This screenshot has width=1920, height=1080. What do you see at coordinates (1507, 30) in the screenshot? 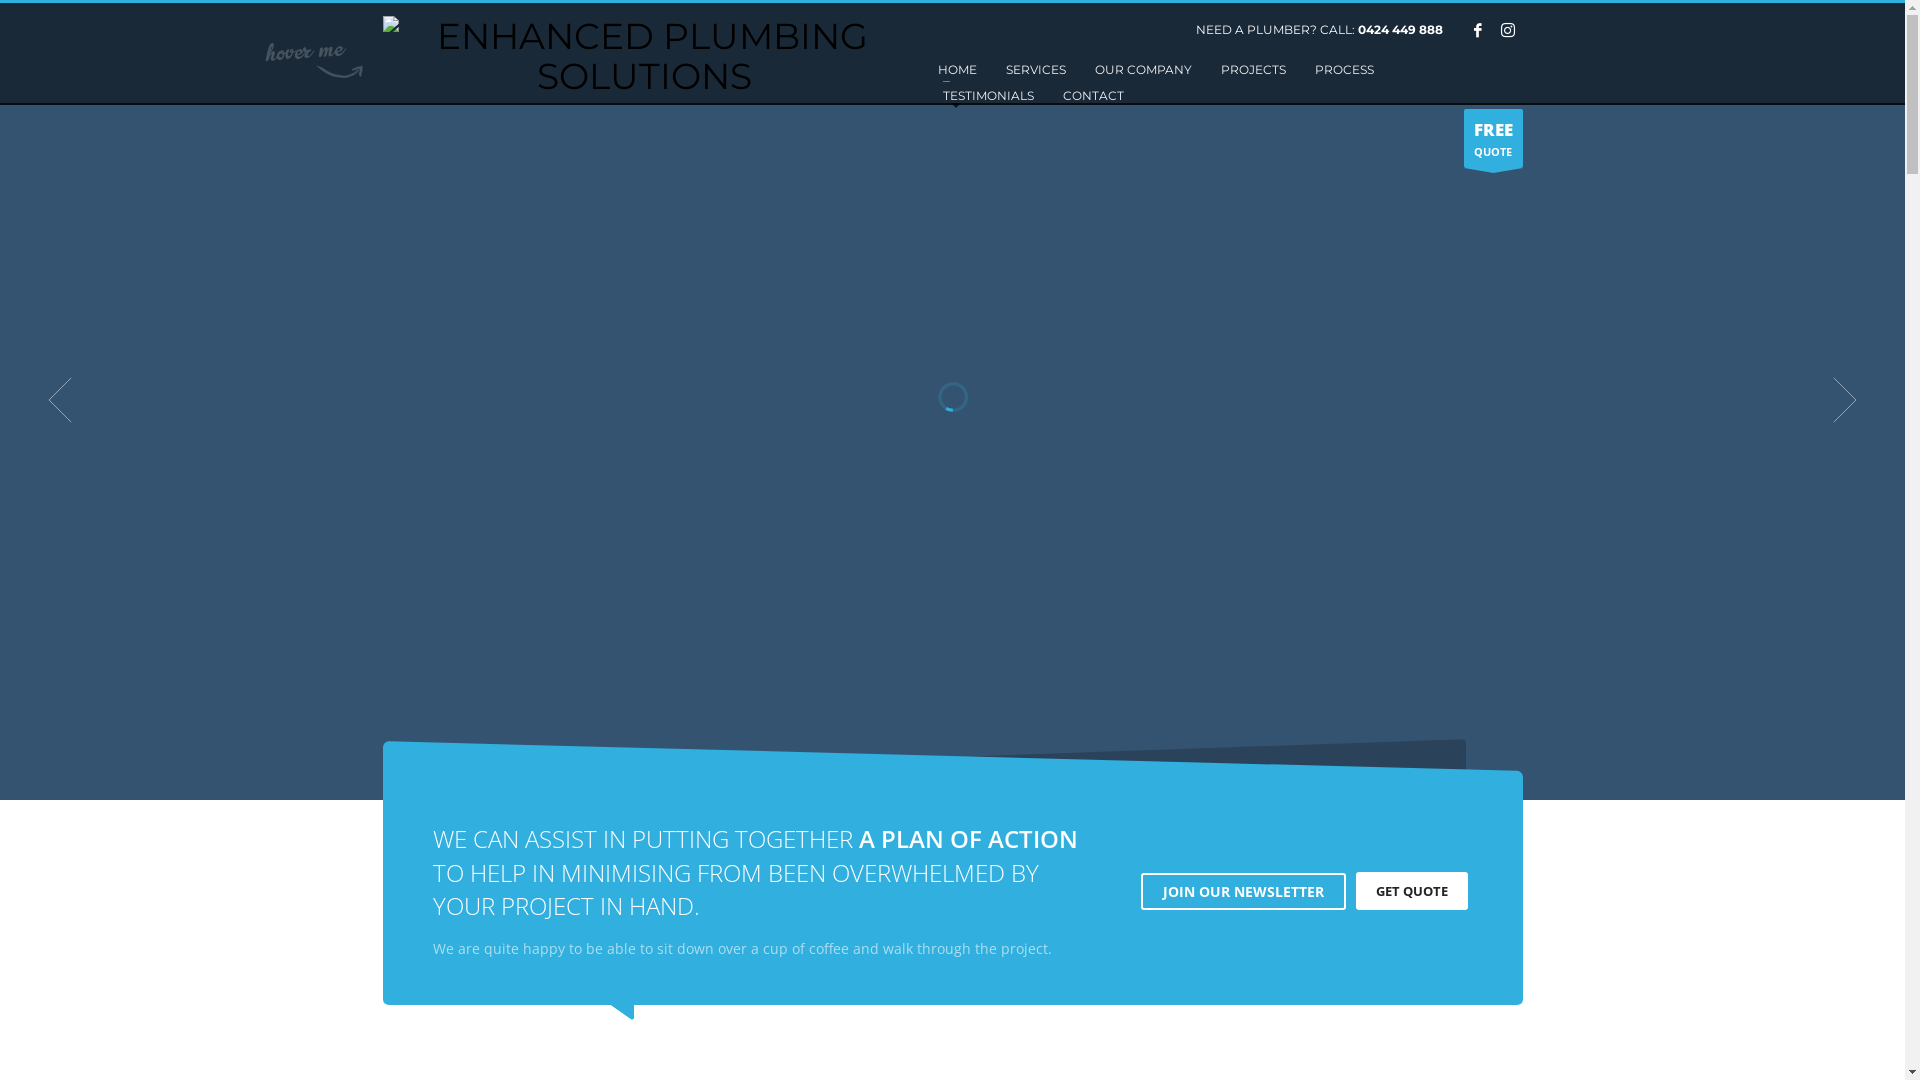
I see `Instagram` at bounding box center [1507, 30].